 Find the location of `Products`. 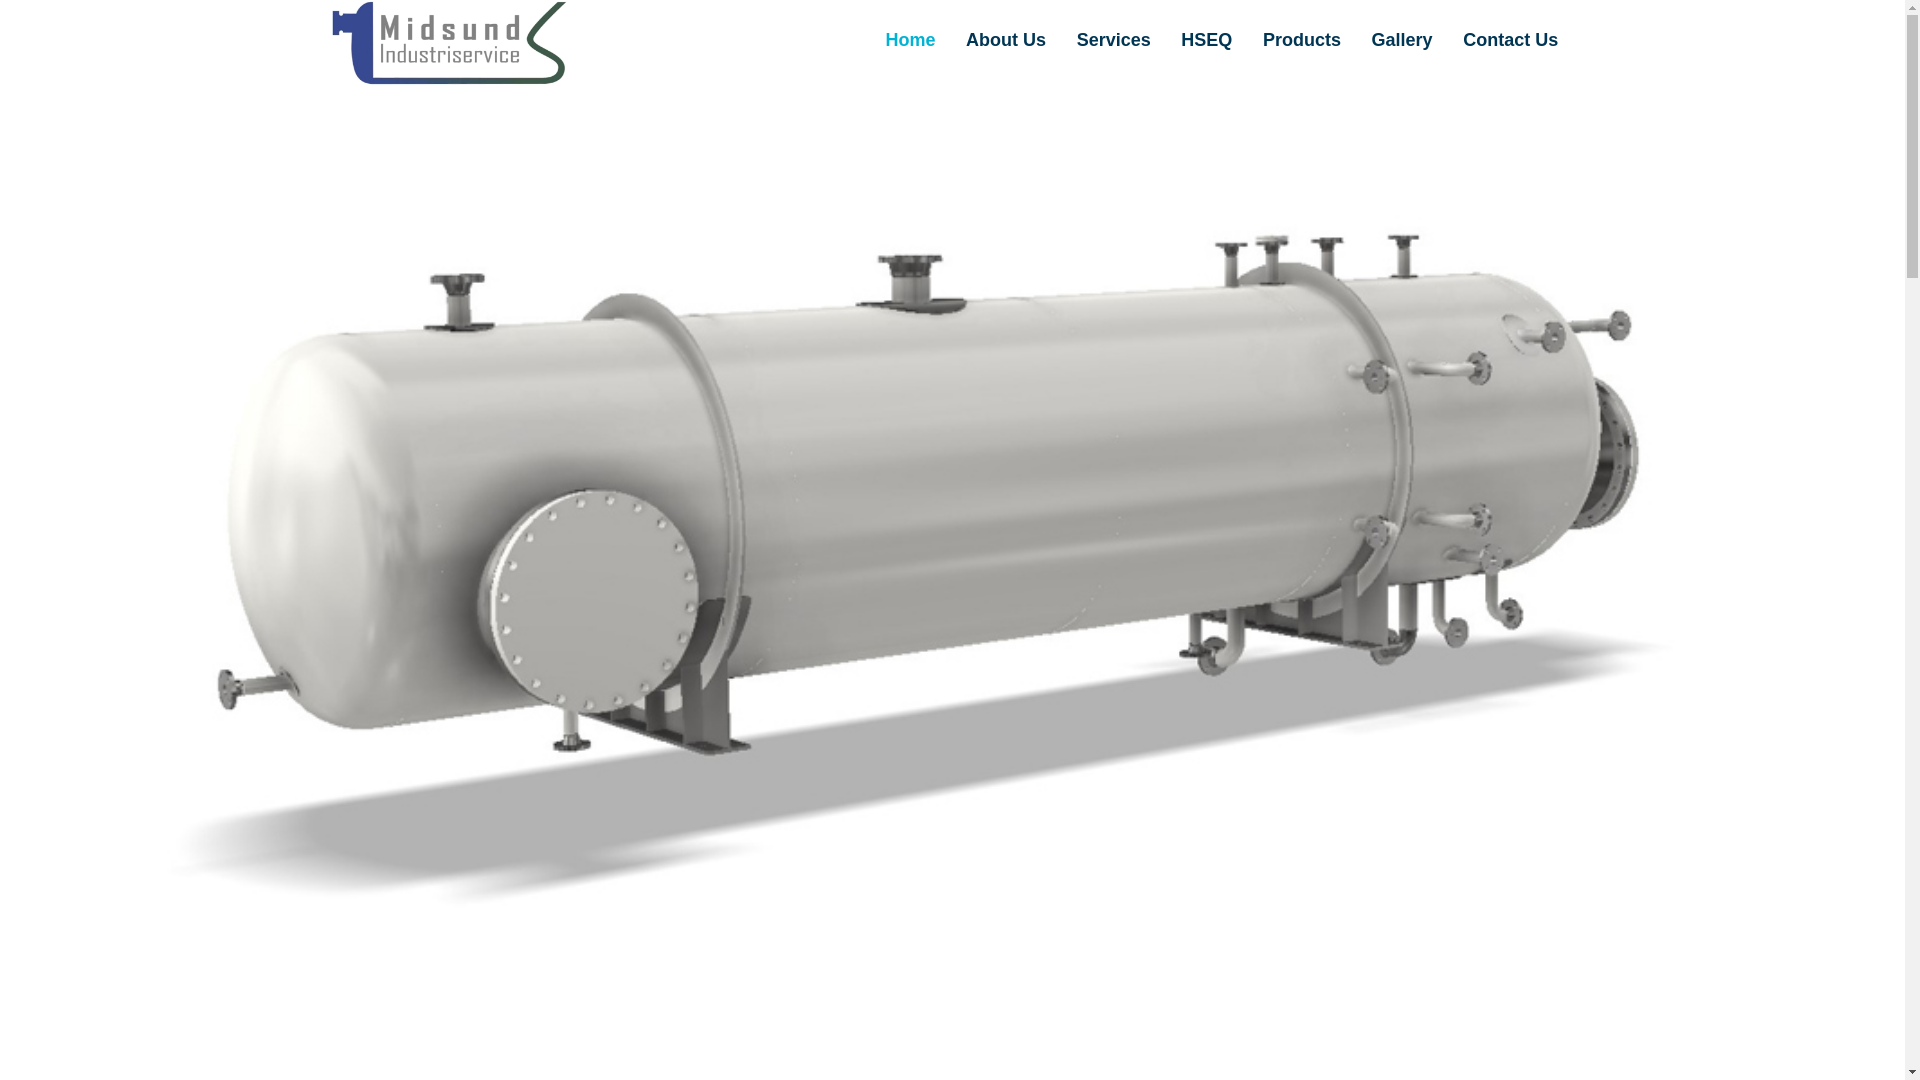

Products is located at coordinates (1302, 40).